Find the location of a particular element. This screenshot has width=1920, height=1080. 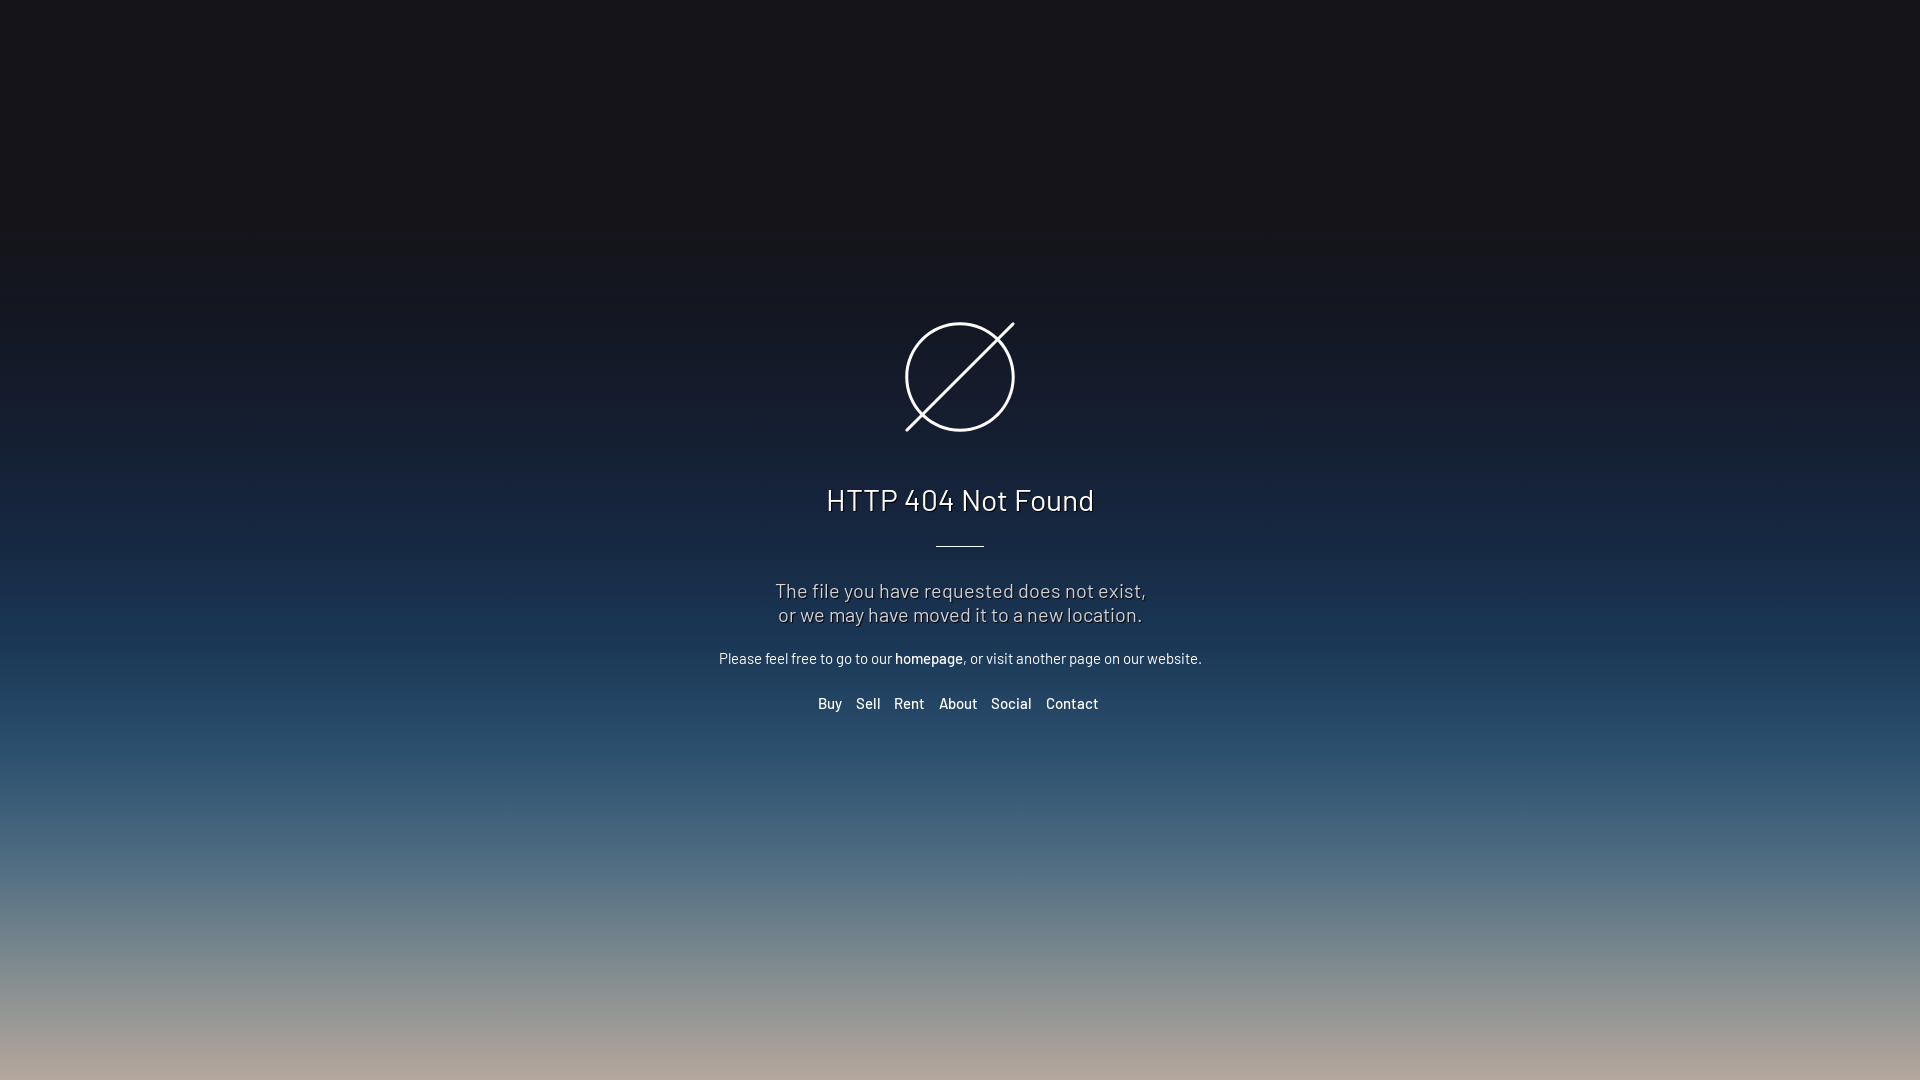

Buy is located at coordinates (830, 703).